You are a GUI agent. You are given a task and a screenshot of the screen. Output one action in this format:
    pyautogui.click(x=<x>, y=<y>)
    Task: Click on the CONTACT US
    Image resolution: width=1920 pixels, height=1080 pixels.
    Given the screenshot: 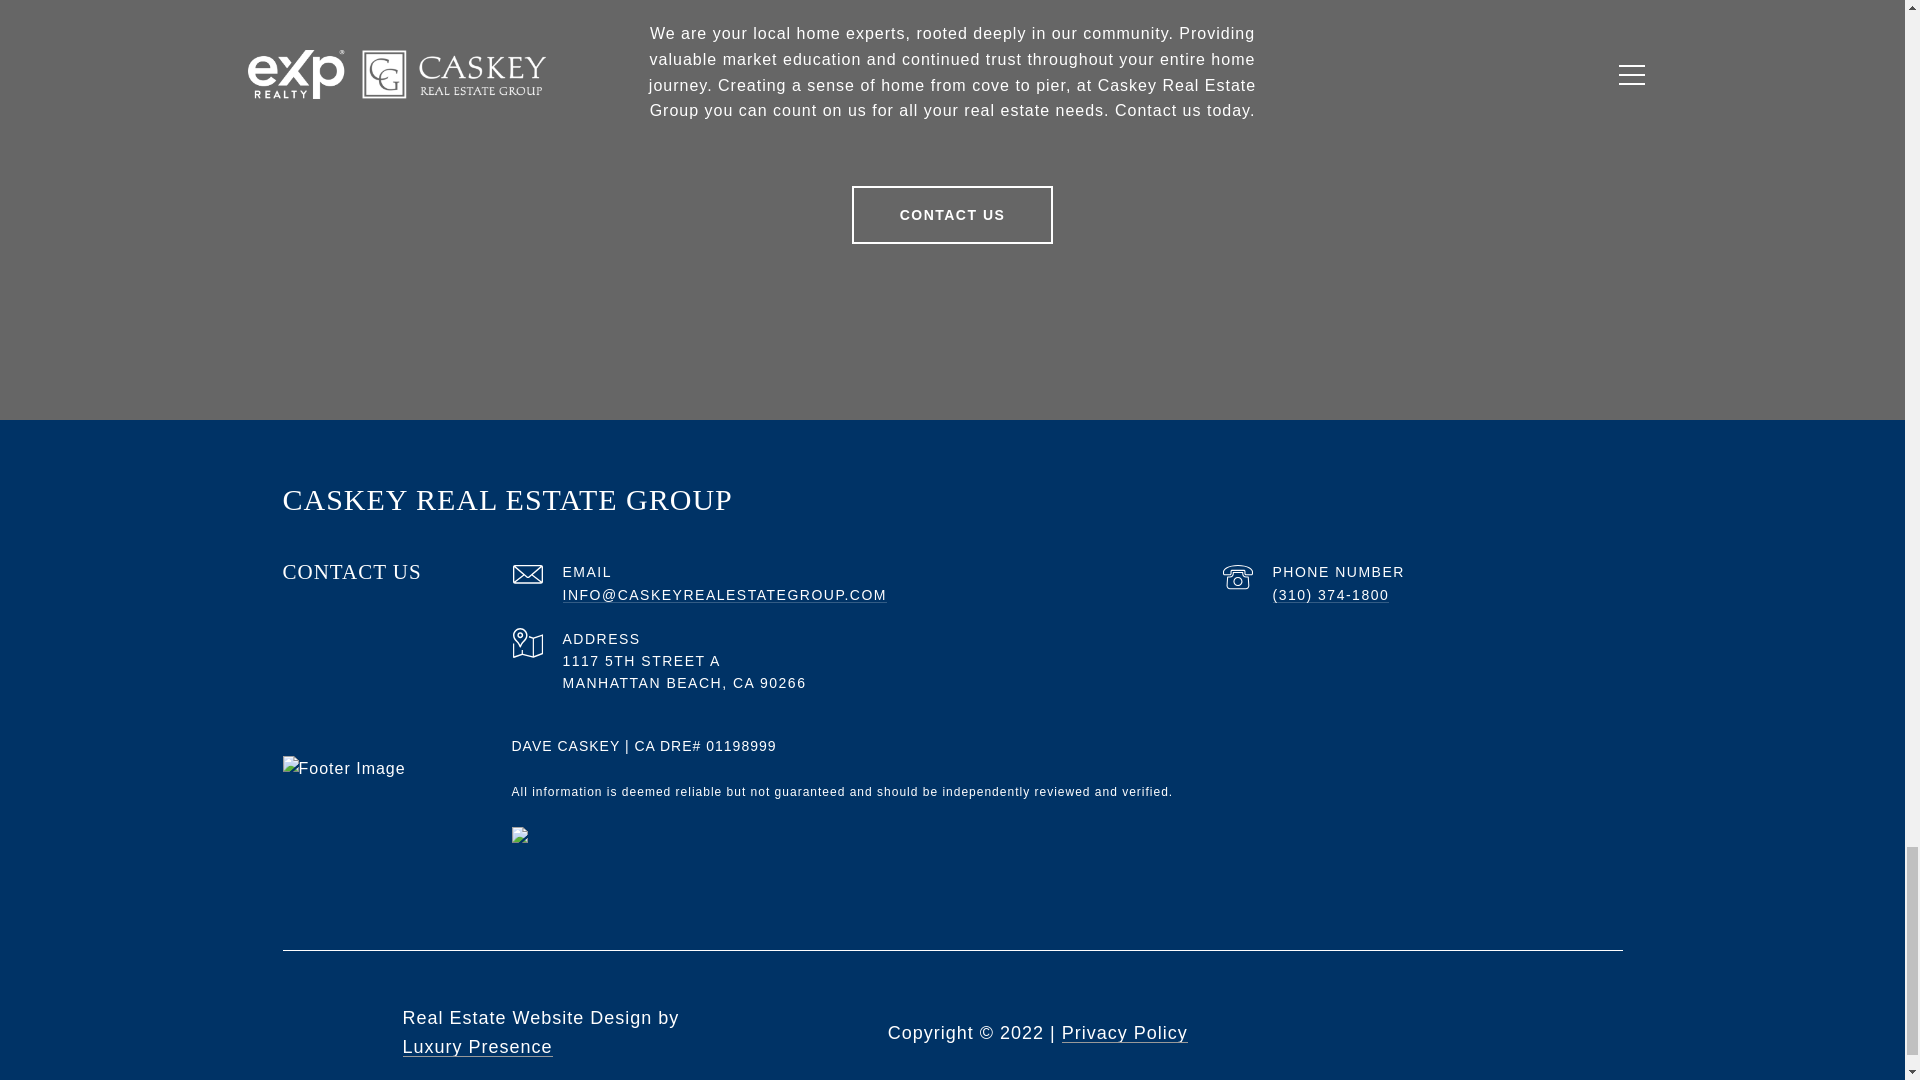 What is the action you would take?
    pyautogui.click(x=953, y=214)
    